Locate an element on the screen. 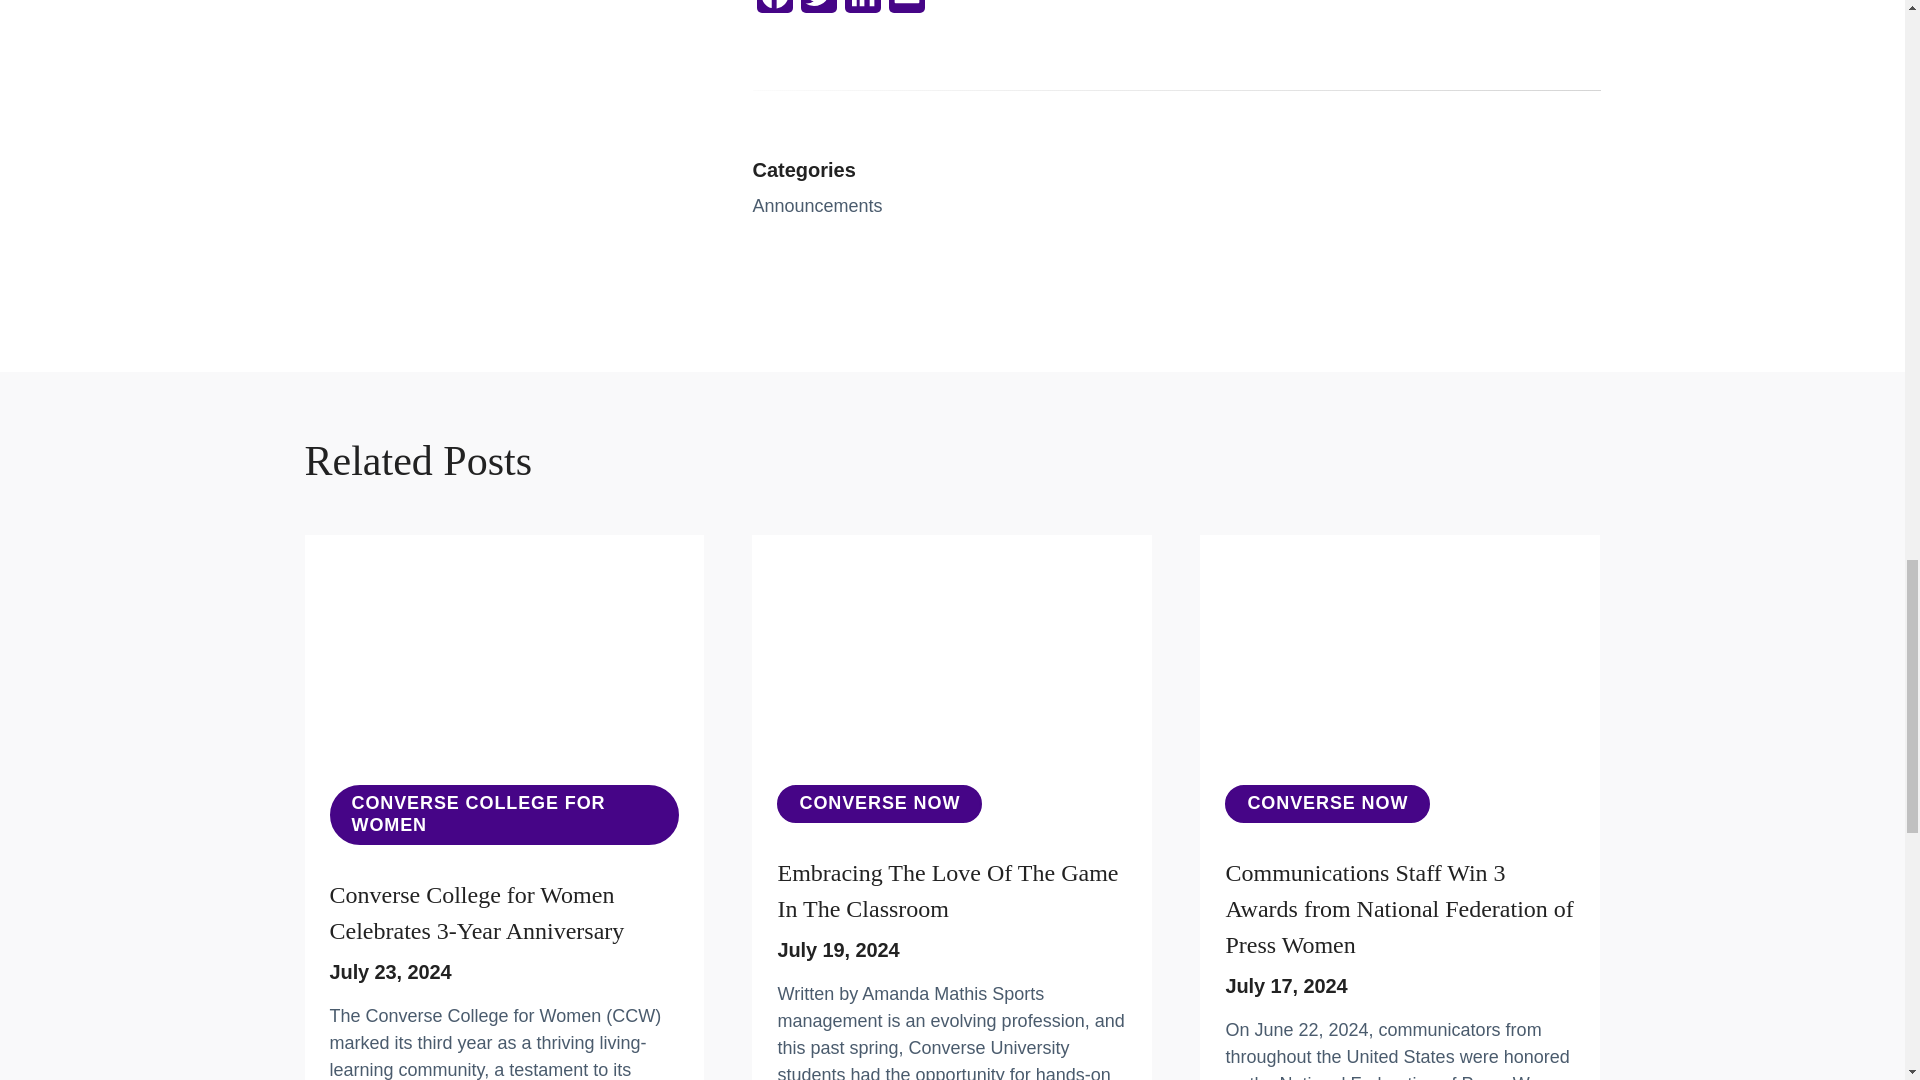 The image size is (1920, 1080). Twitter is located at coordinates (818, 12).